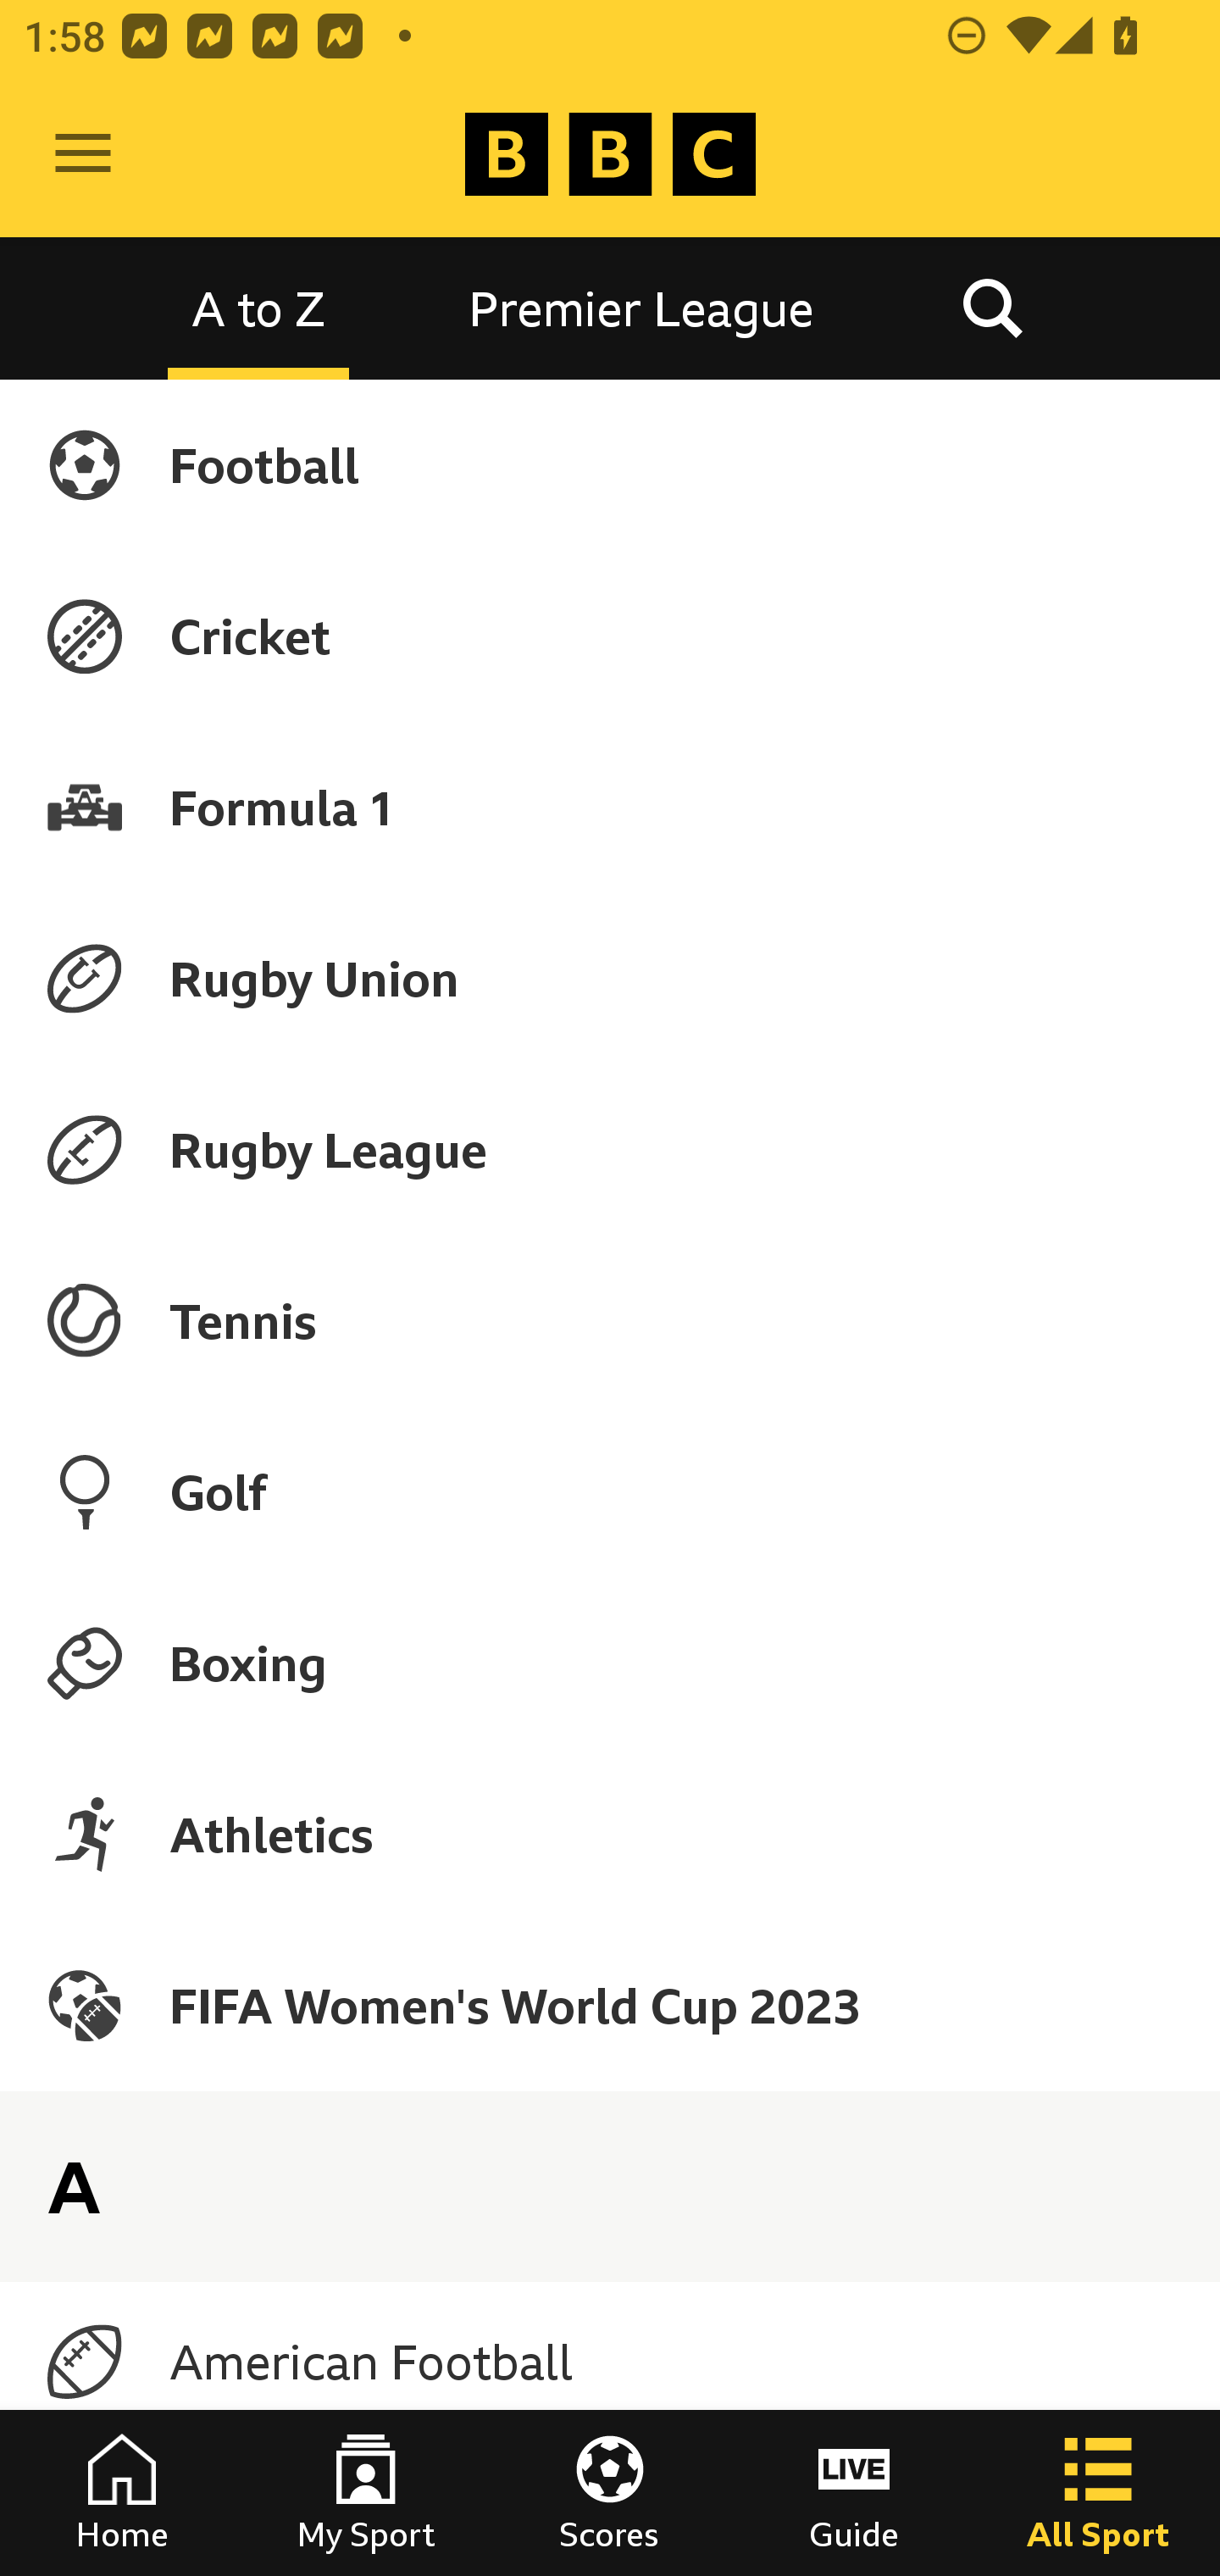 This screenshot has height=2576, width=1220. I want to click on Boxing, so click(610, 1663).